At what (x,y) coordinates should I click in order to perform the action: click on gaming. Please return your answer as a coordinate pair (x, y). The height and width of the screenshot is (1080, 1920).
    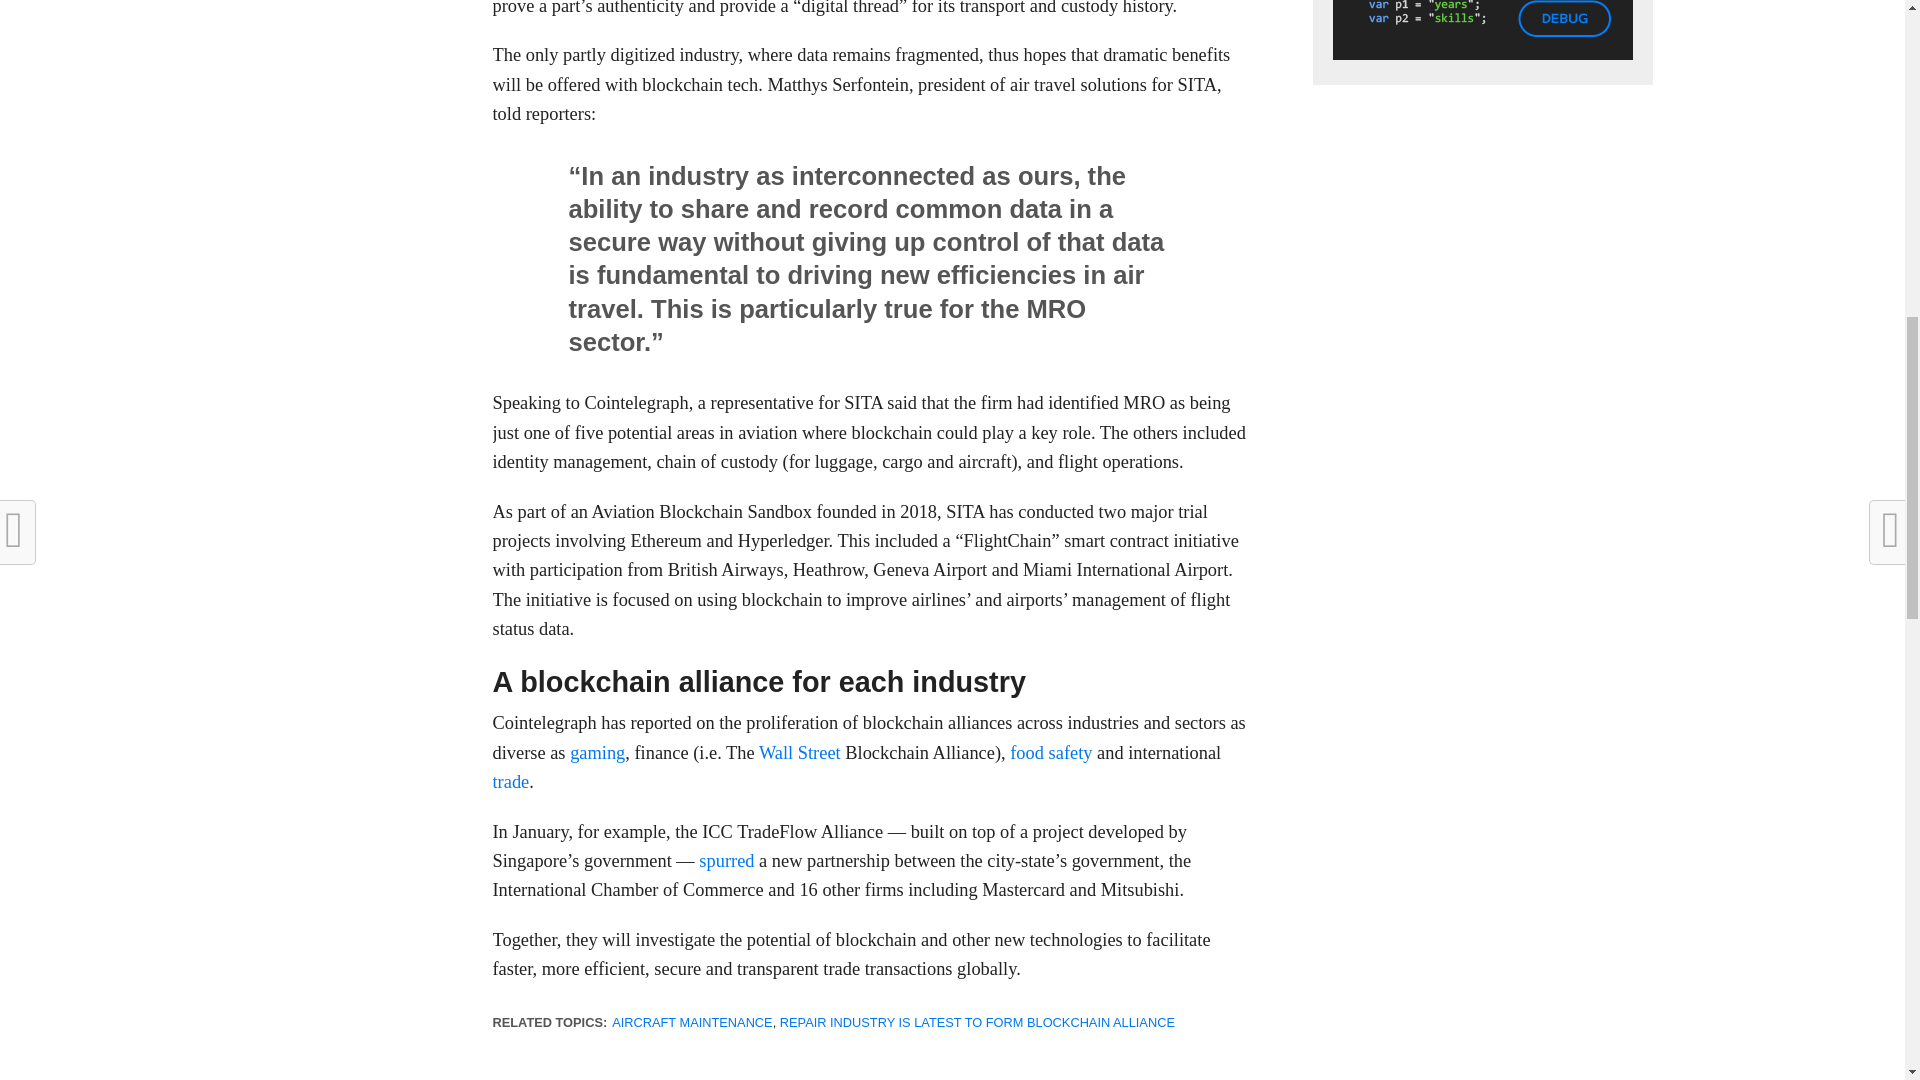
    Looking at the image, I should click on (598, 752).